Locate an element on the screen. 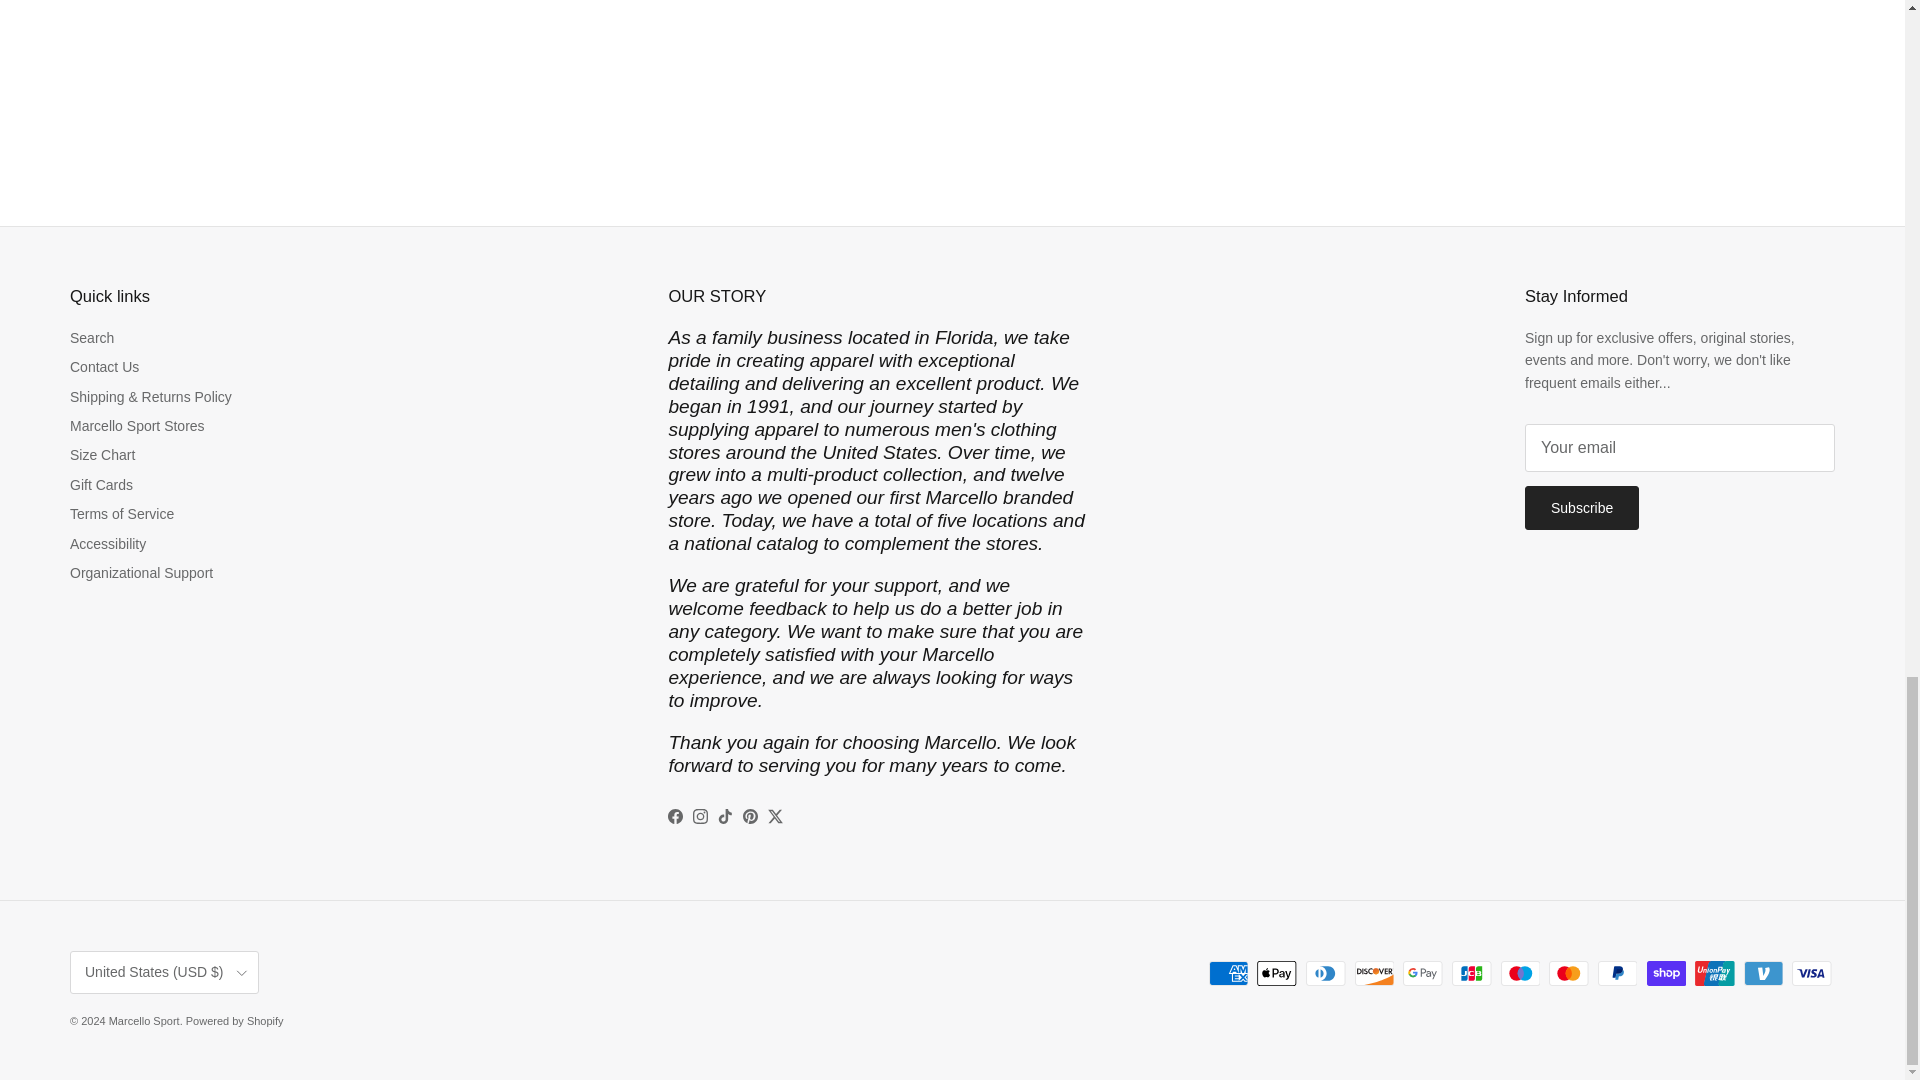  Marcello Sport on Pinterest is located at coordinates (750, 816).